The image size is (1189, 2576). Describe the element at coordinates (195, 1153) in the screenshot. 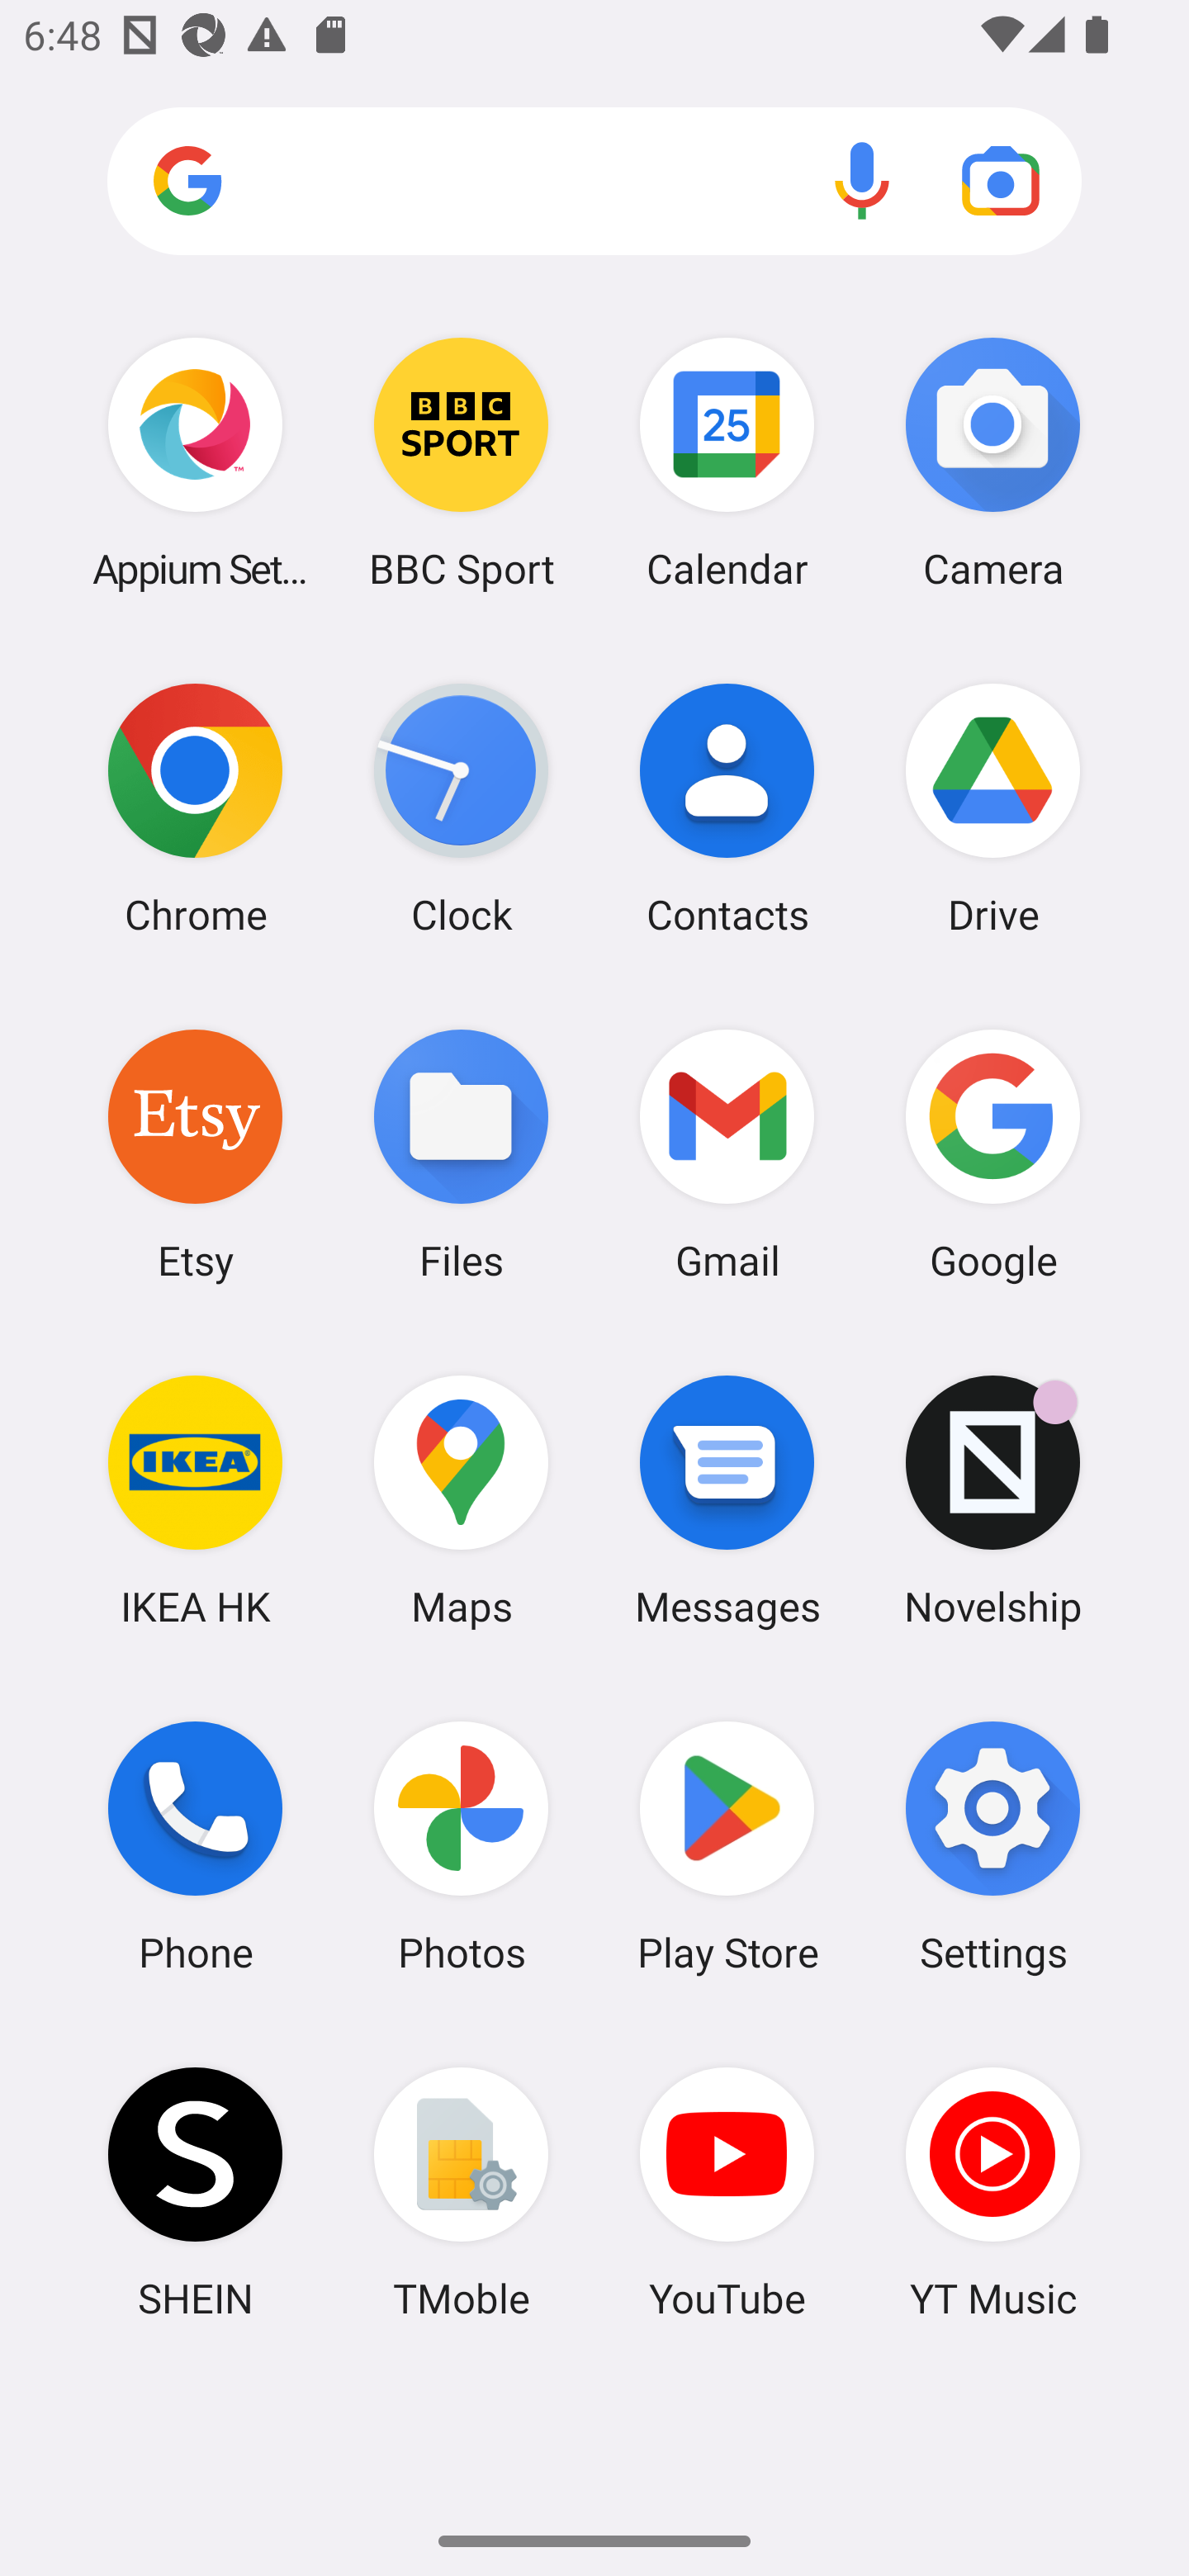

I see `Etsy` at that location.